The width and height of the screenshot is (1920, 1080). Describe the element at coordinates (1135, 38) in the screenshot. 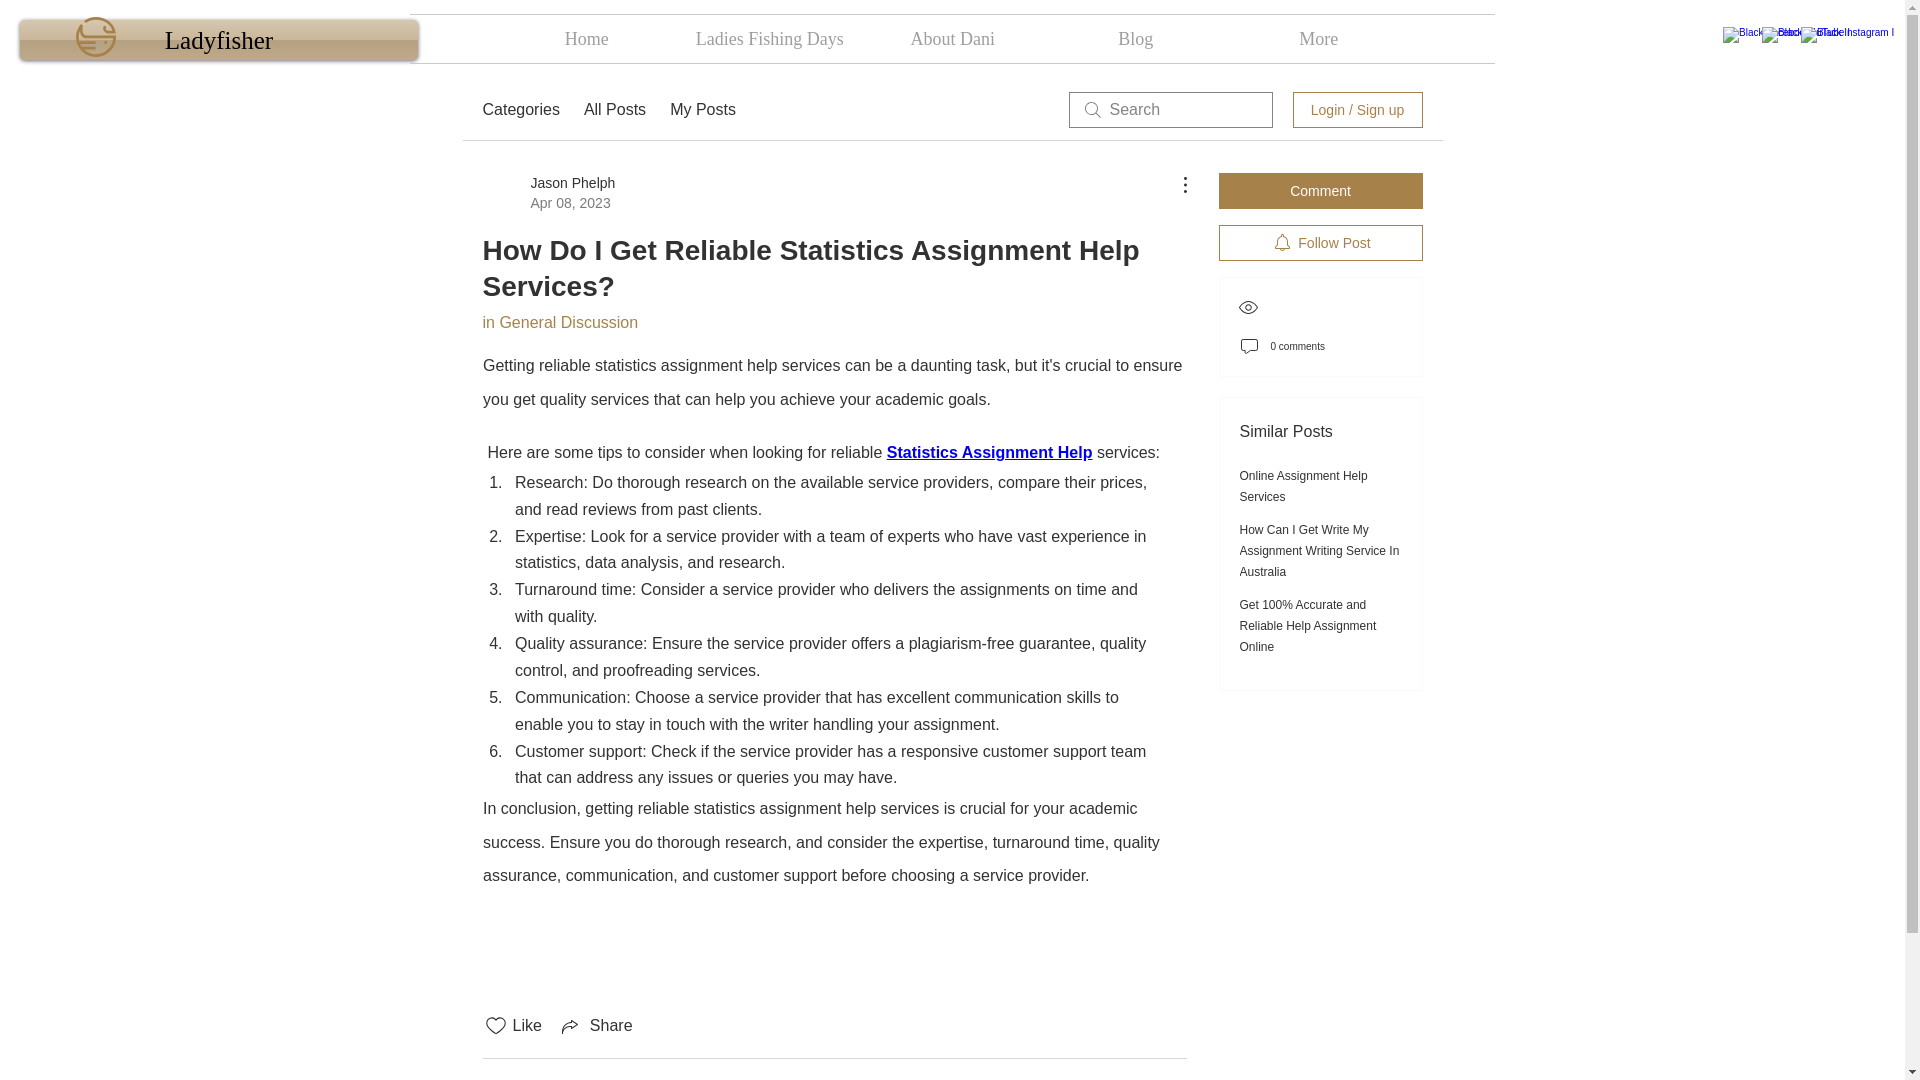

I see `Blog` at that location.